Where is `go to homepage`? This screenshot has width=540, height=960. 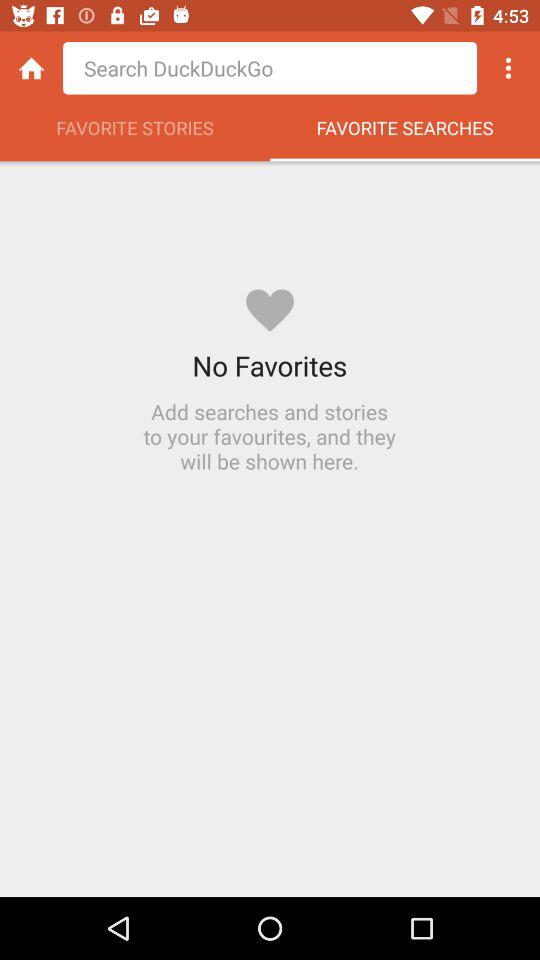
go to homepage is located at coordinates (32, 68).